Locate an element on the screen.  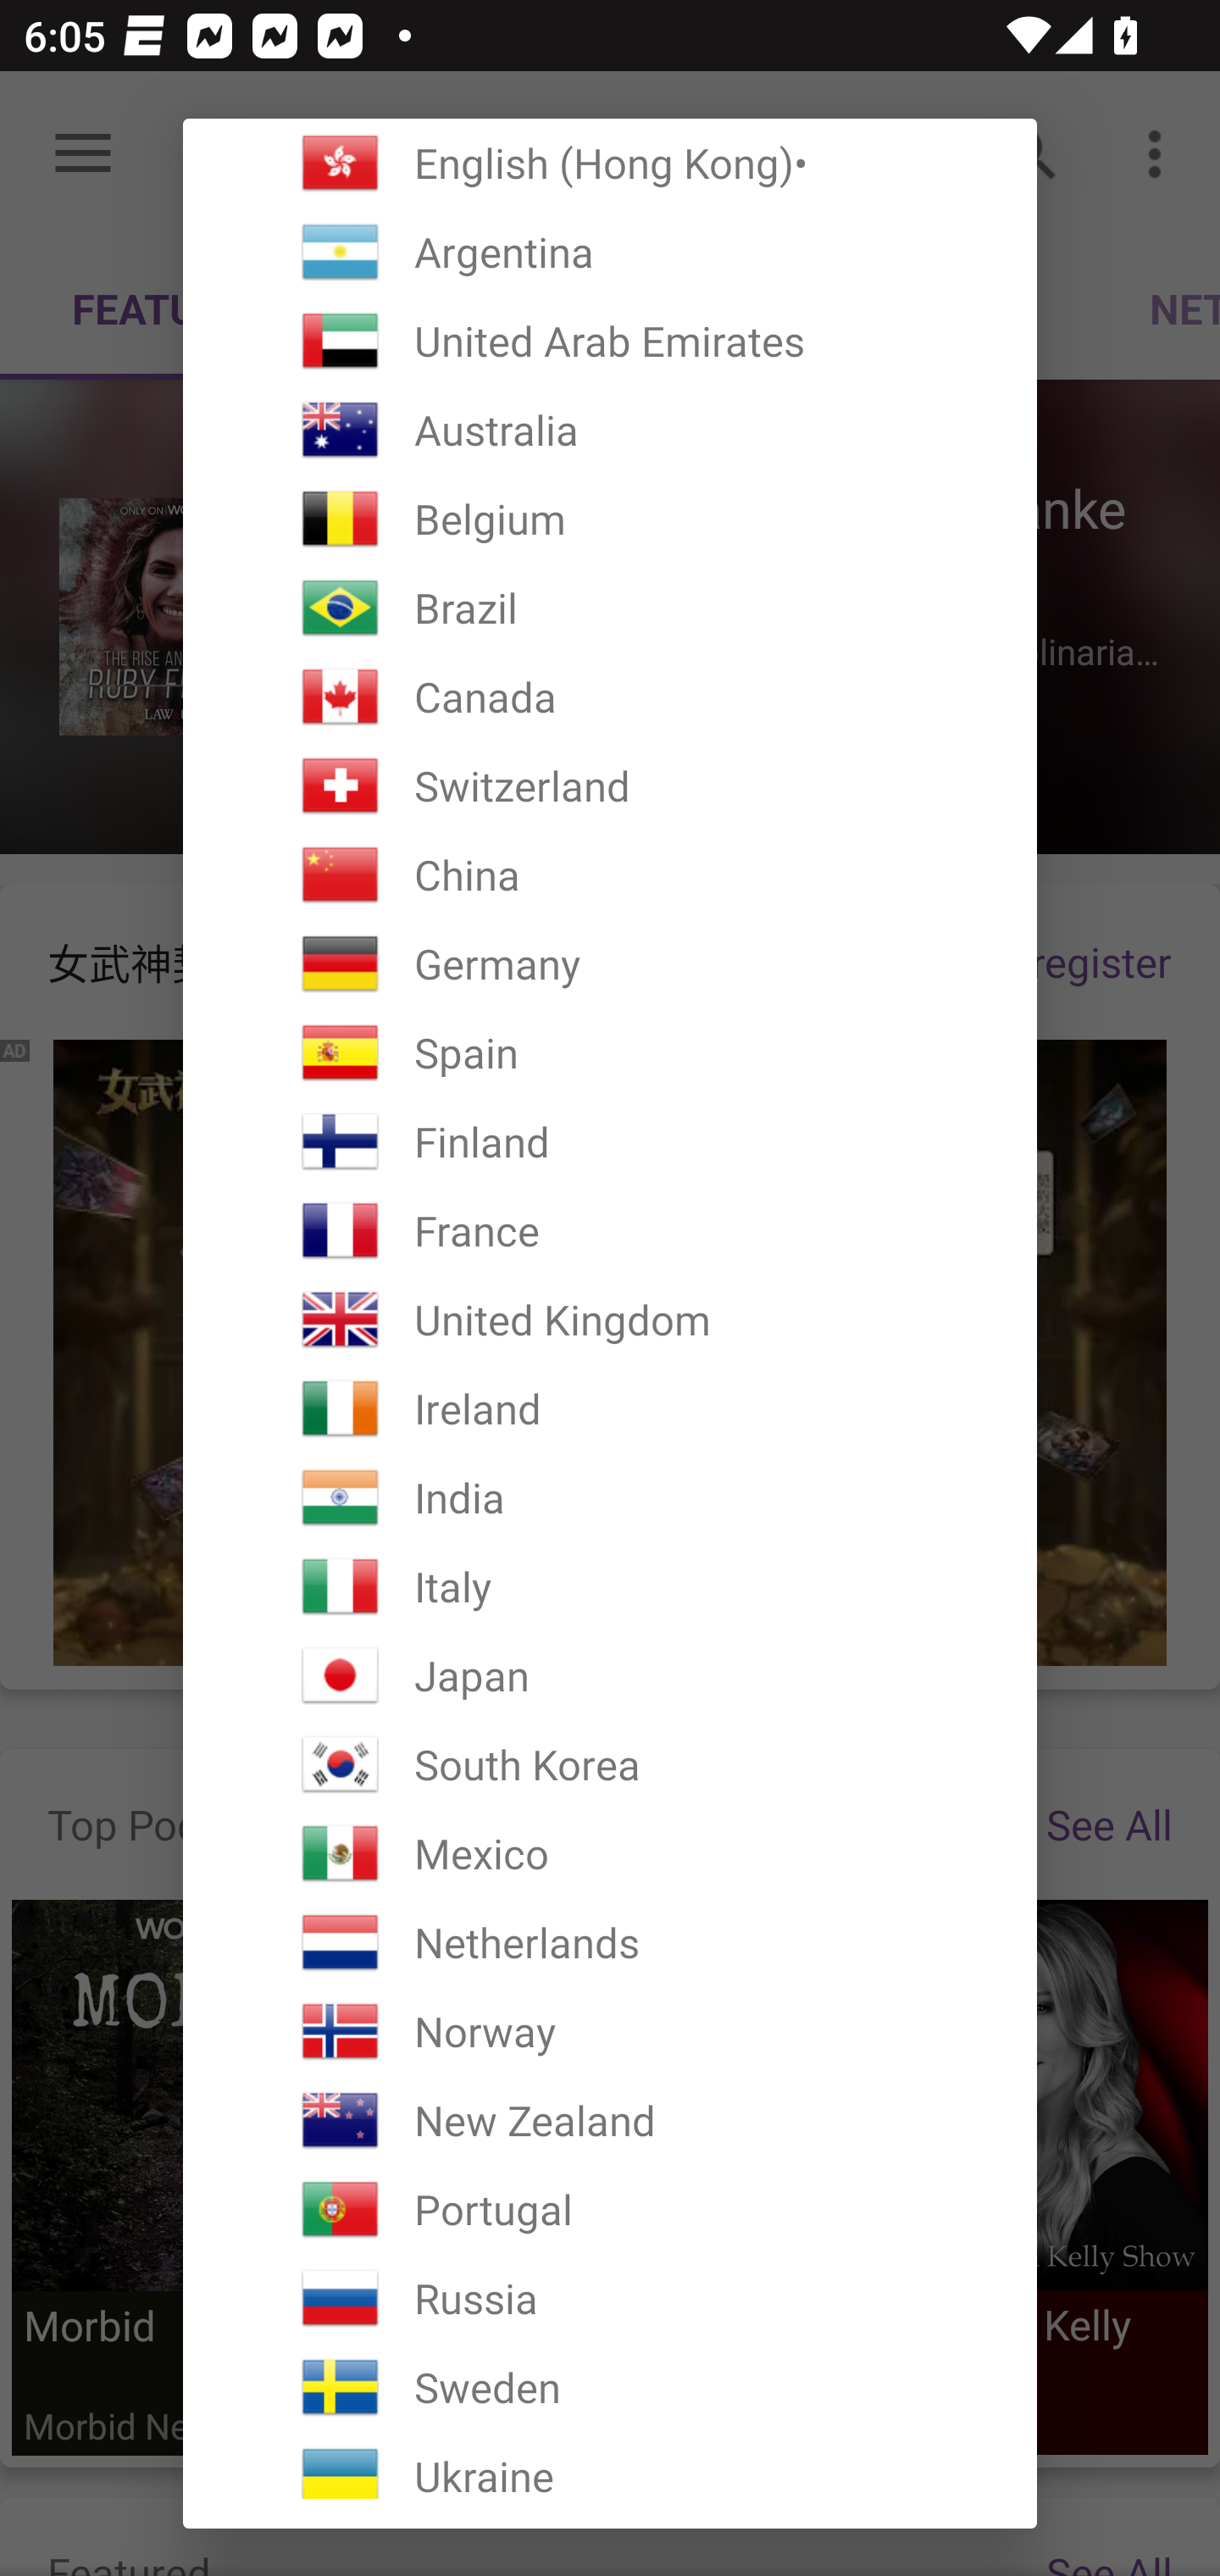
Canada is located at coordinates (610, 697).